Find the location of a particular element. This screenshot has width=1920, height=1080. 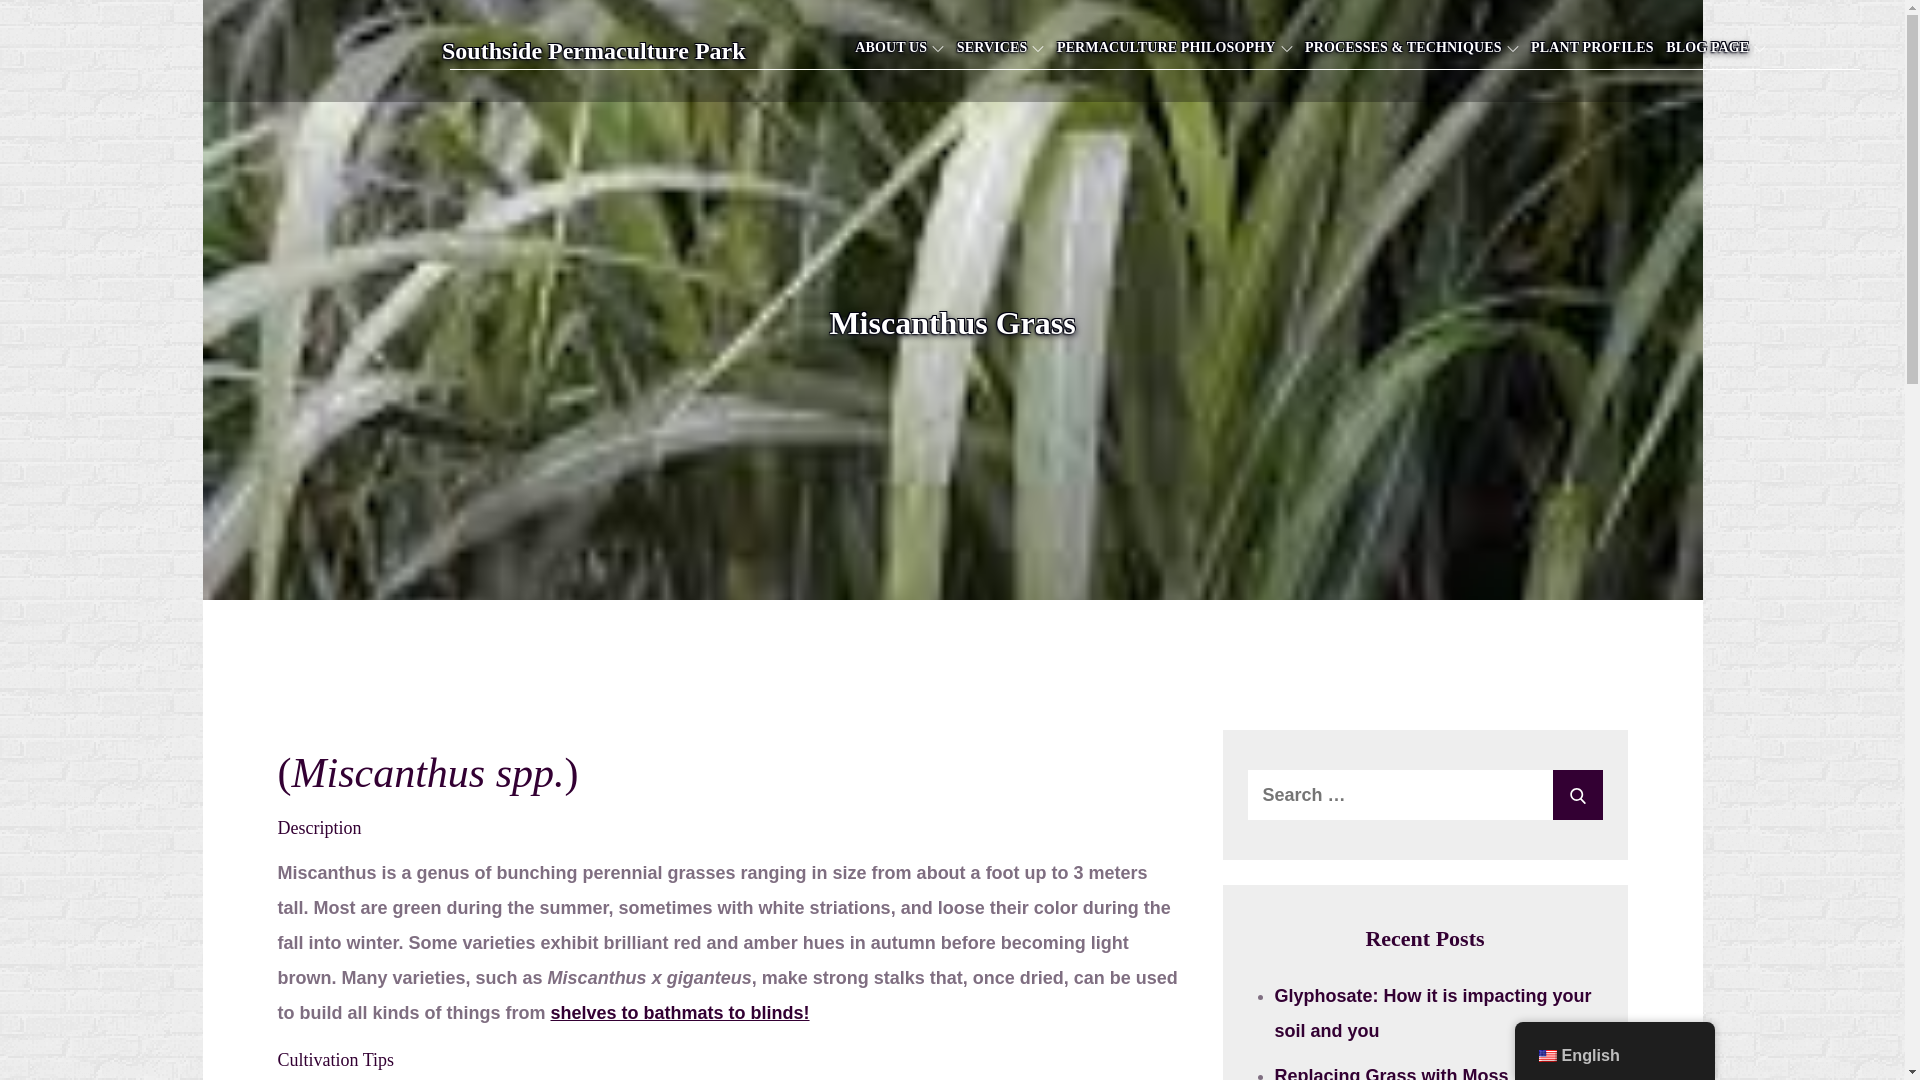

Glyphosate: How it is impacting your soil and you is located at coordinates (1432, 1014).